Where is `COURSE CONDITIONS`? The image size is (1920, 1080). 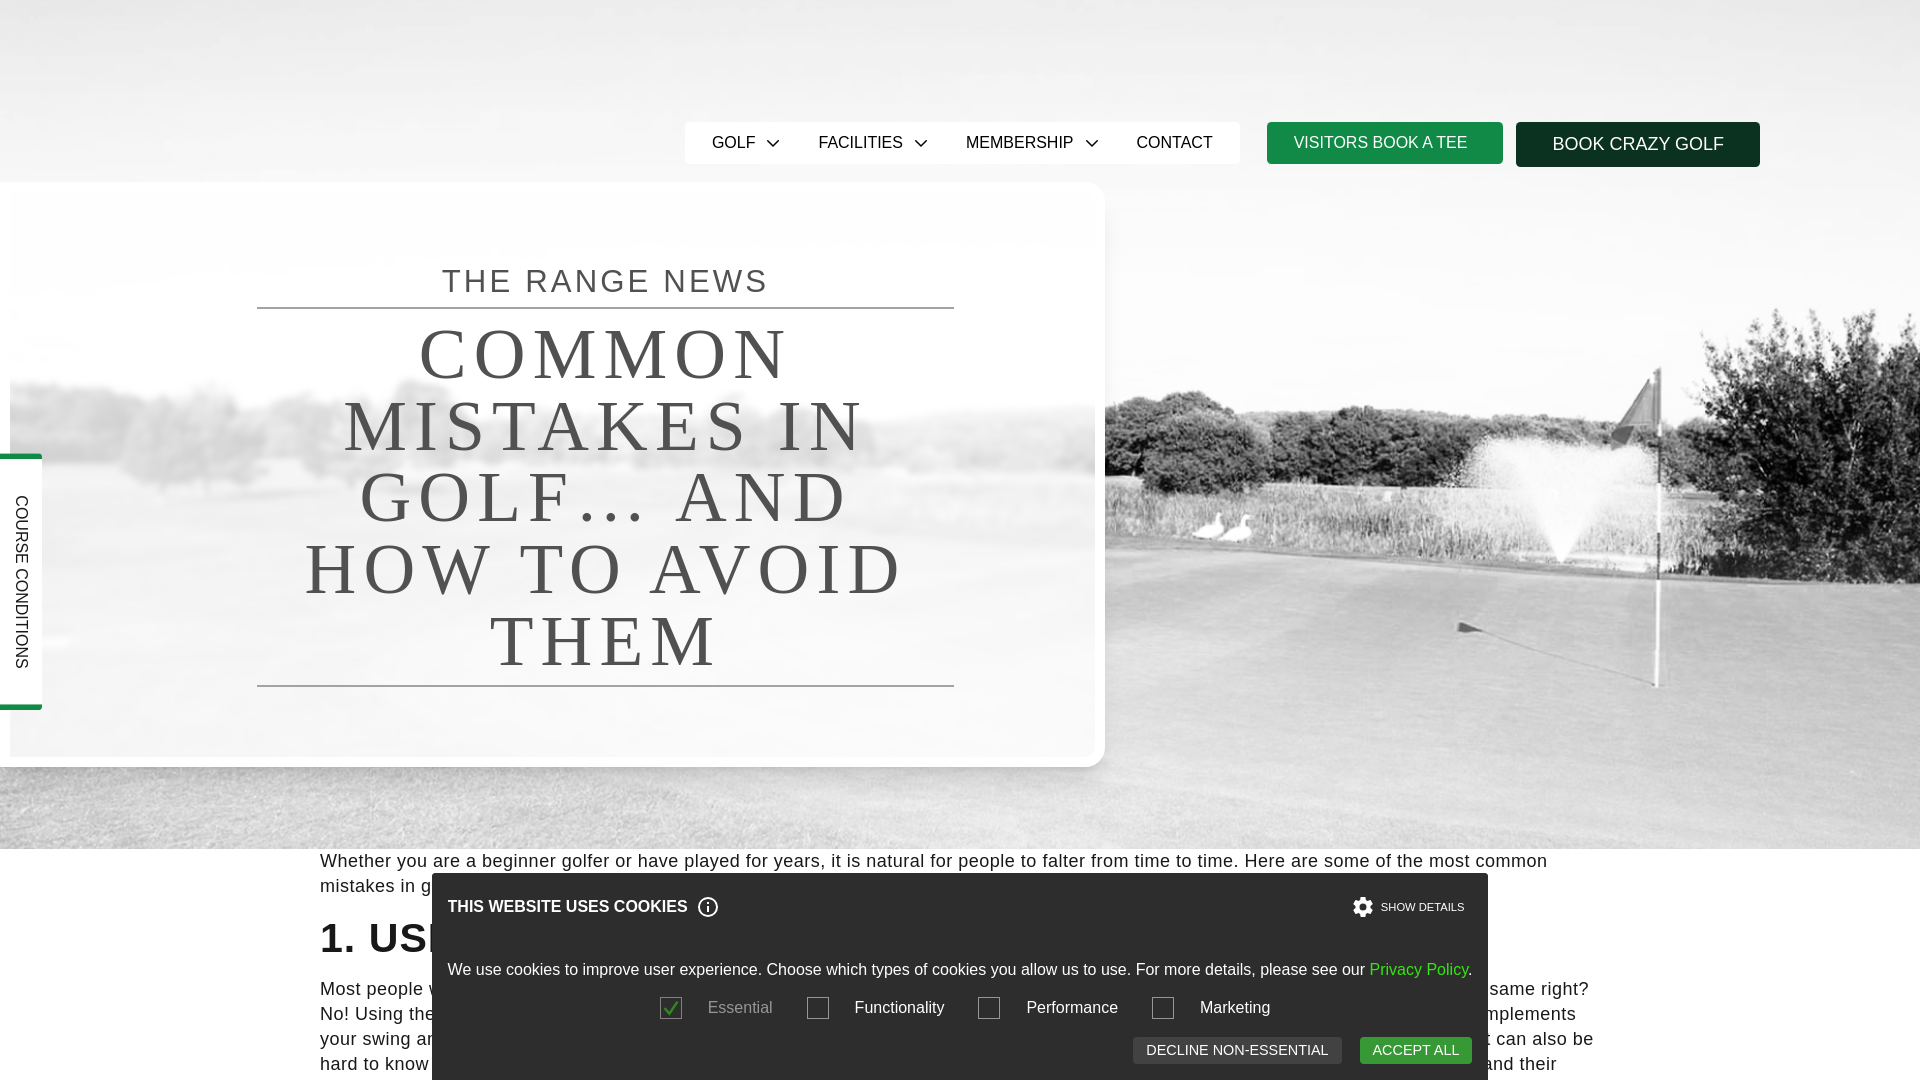
COURSE CONDITIONS is located at coordinates (128, 473).